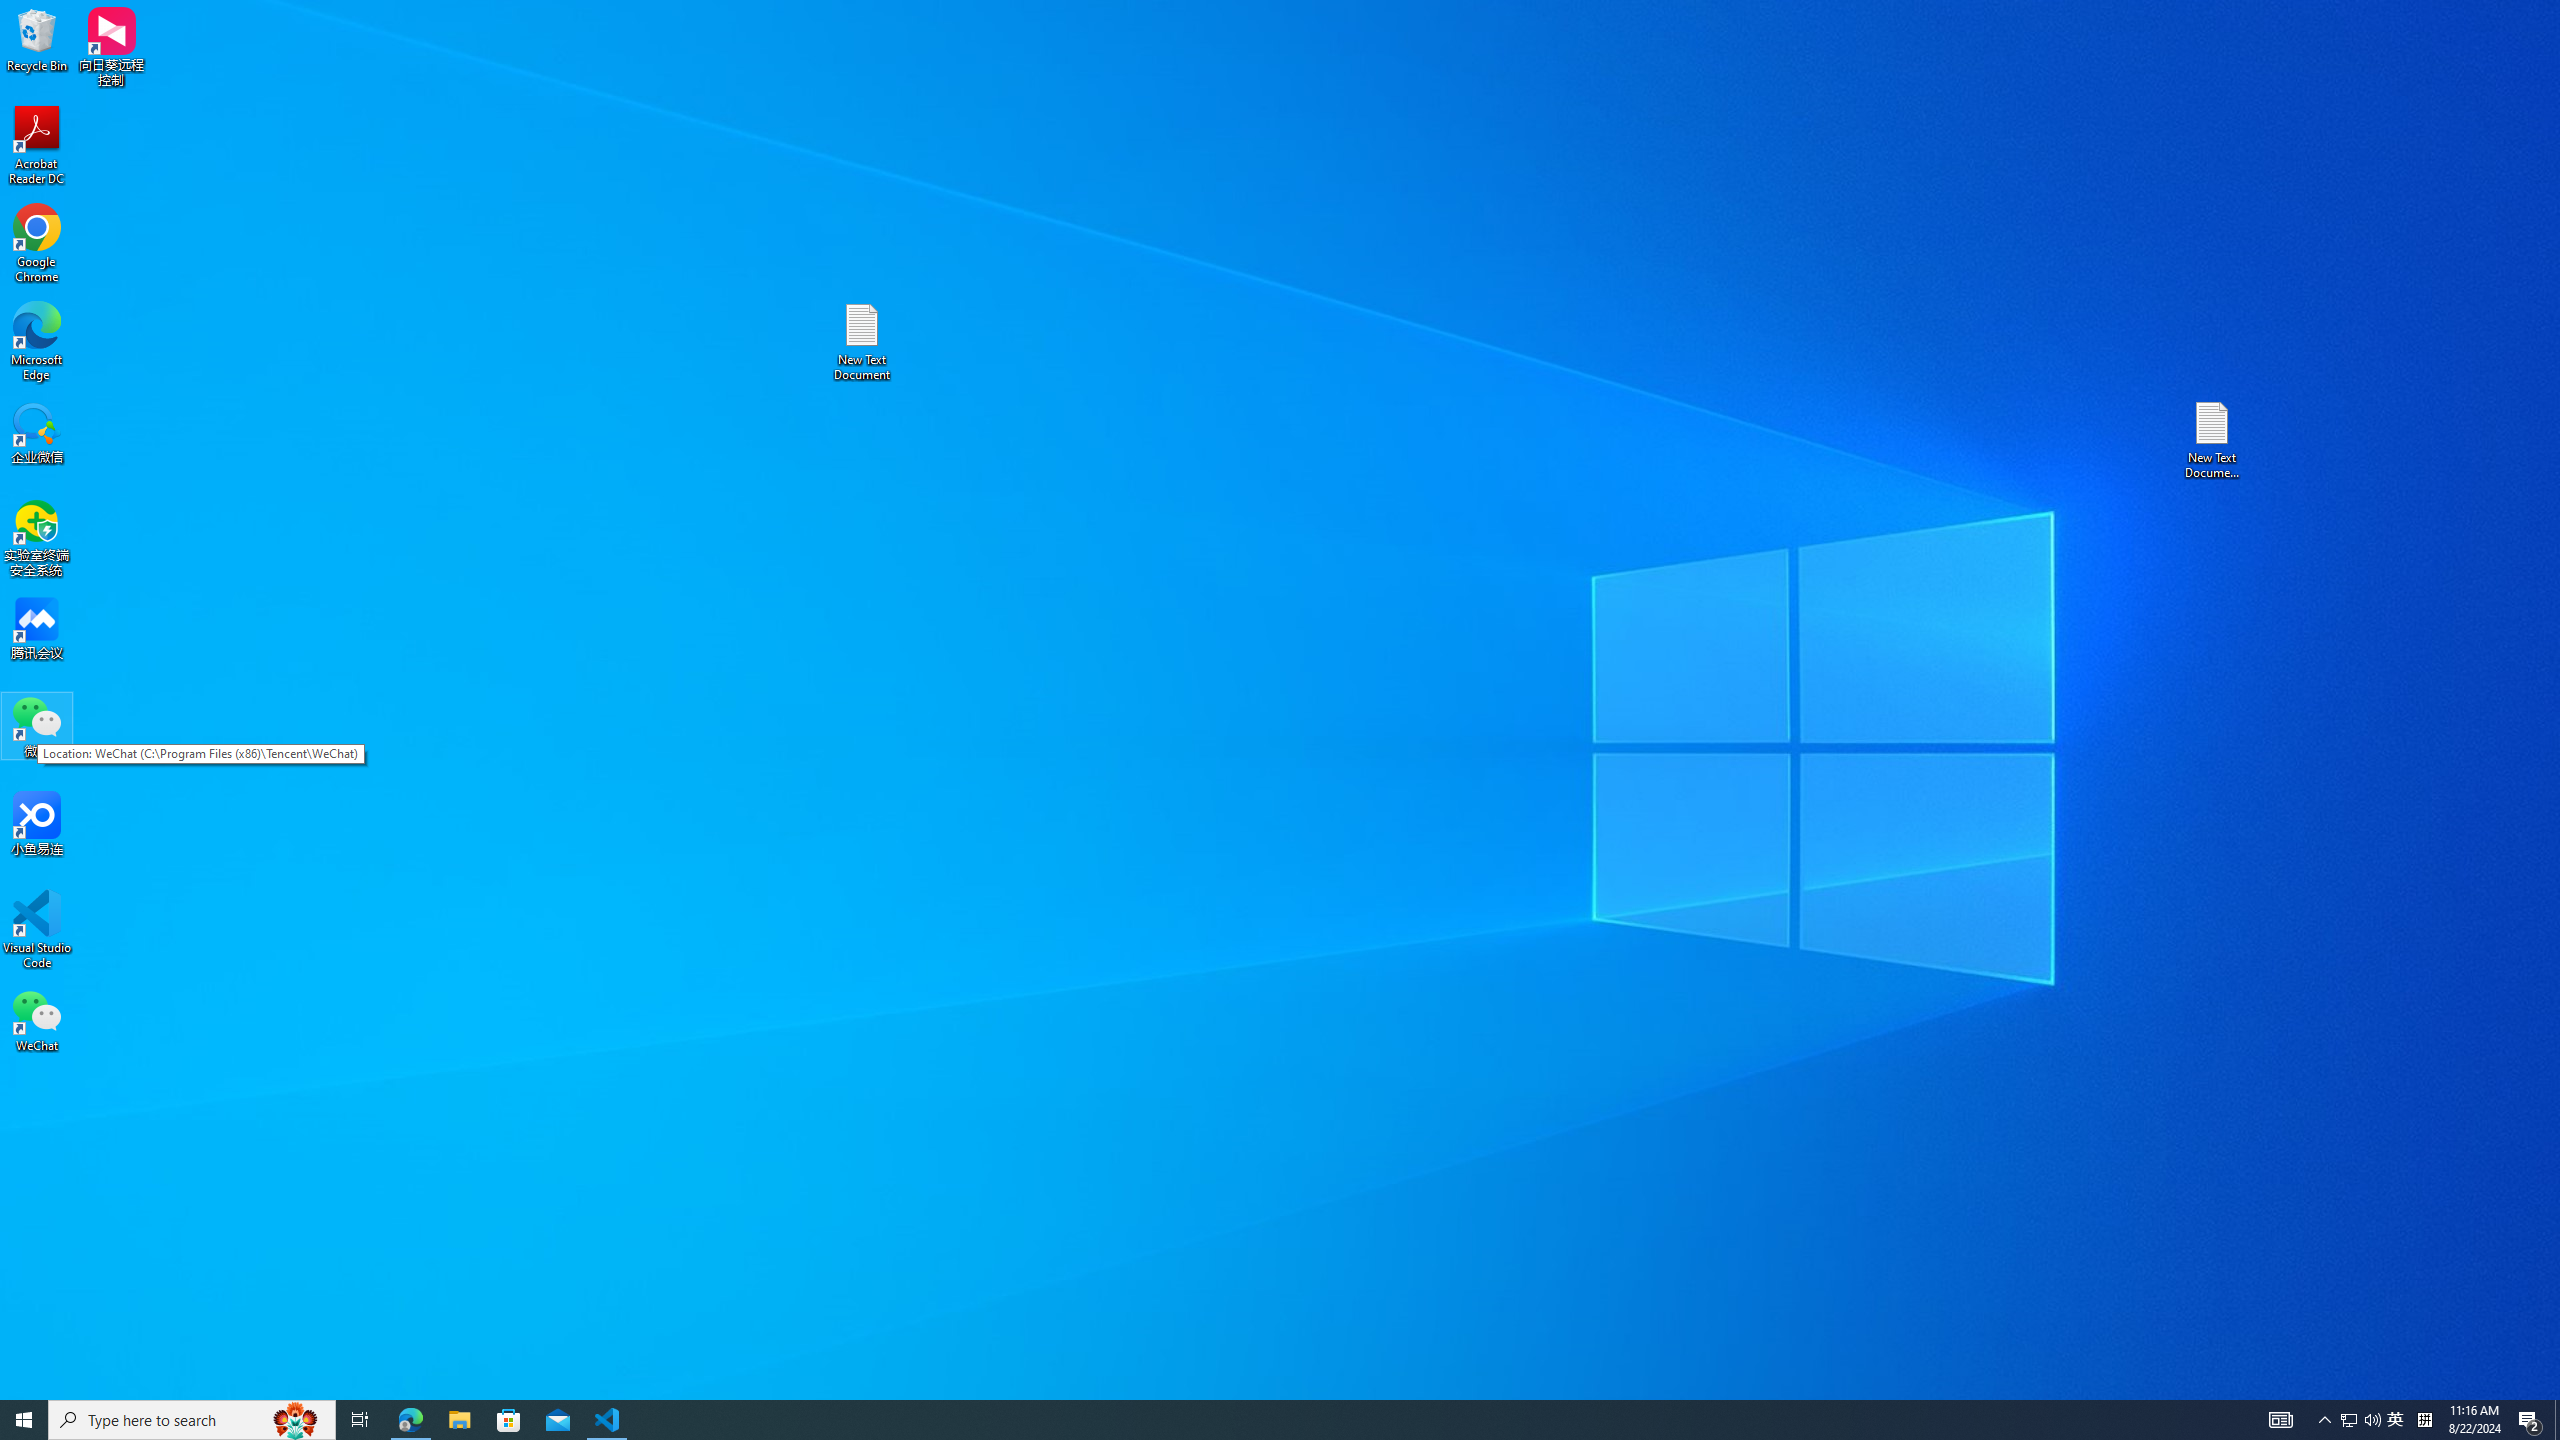  I want to click on Acrobat Reader DC, so click(37, 146).